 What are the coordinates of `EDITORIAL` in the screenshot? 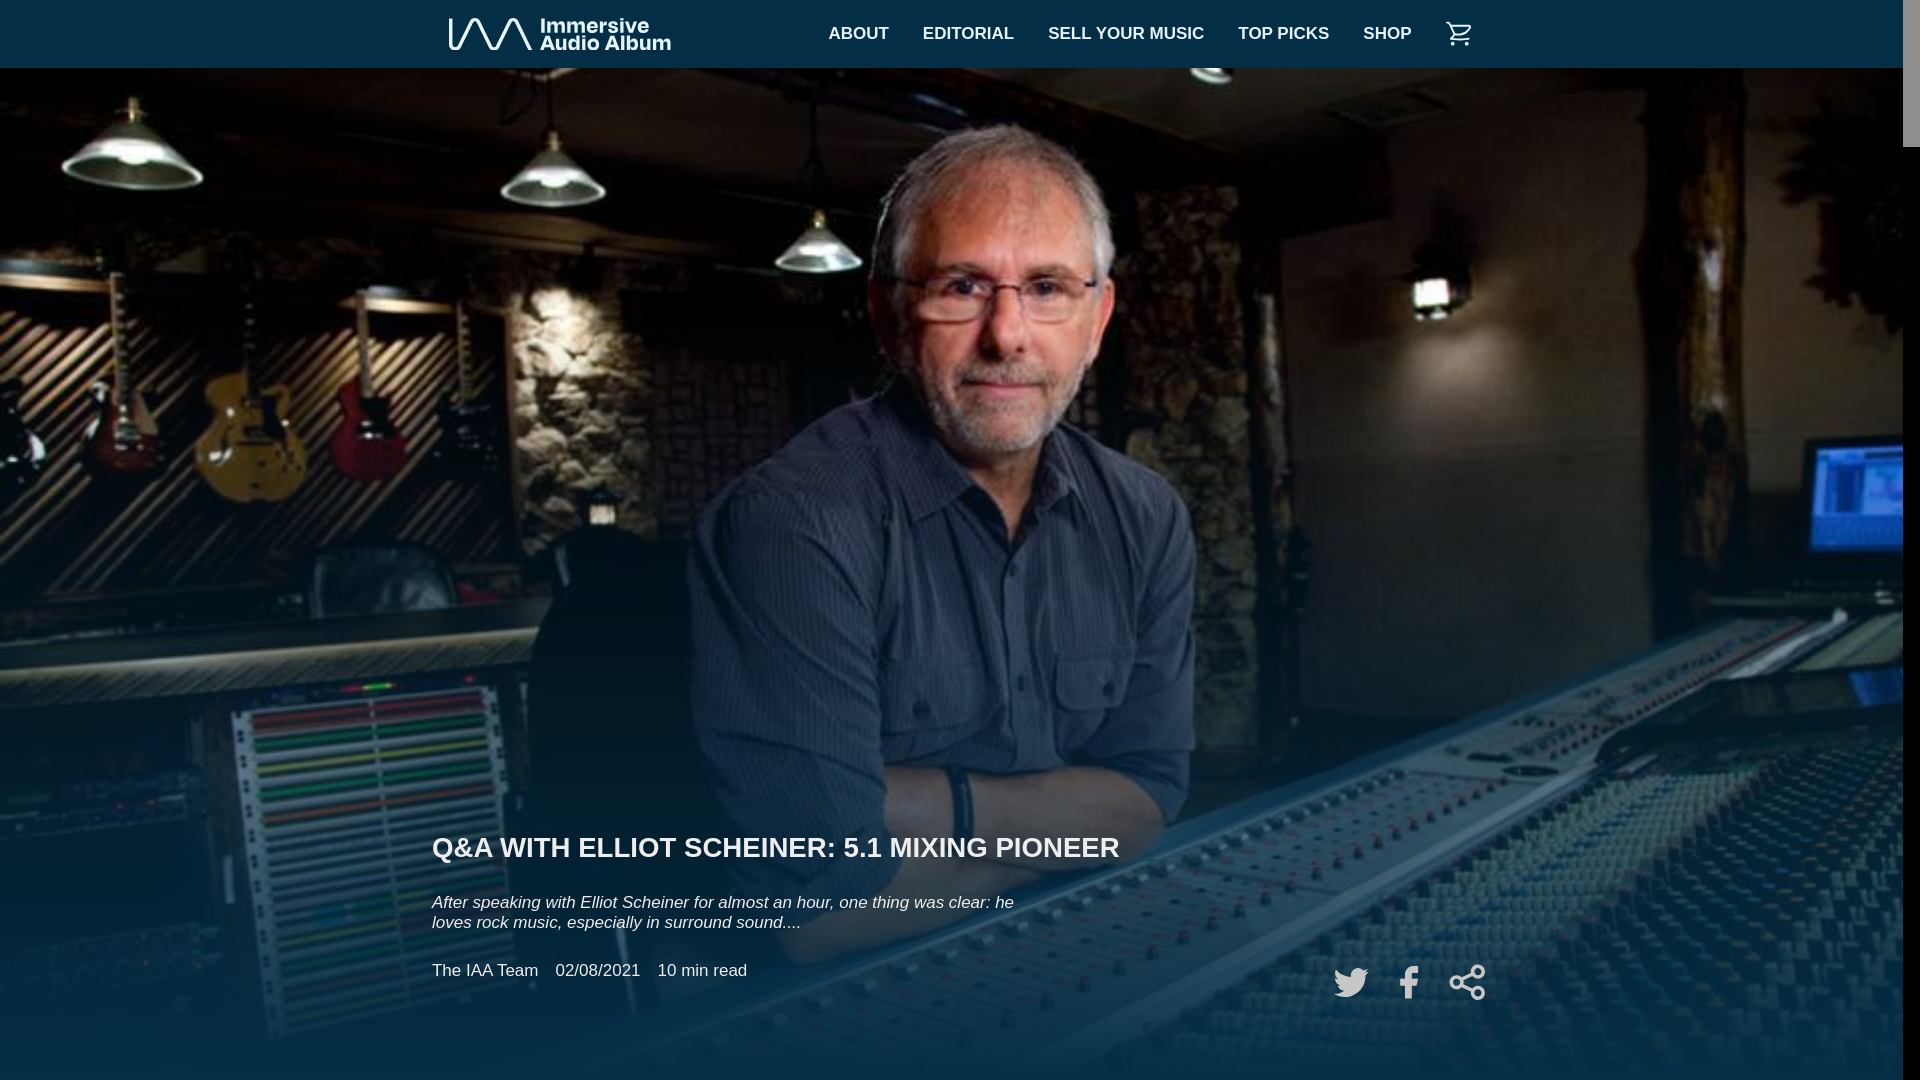 It's located at (968, 34).